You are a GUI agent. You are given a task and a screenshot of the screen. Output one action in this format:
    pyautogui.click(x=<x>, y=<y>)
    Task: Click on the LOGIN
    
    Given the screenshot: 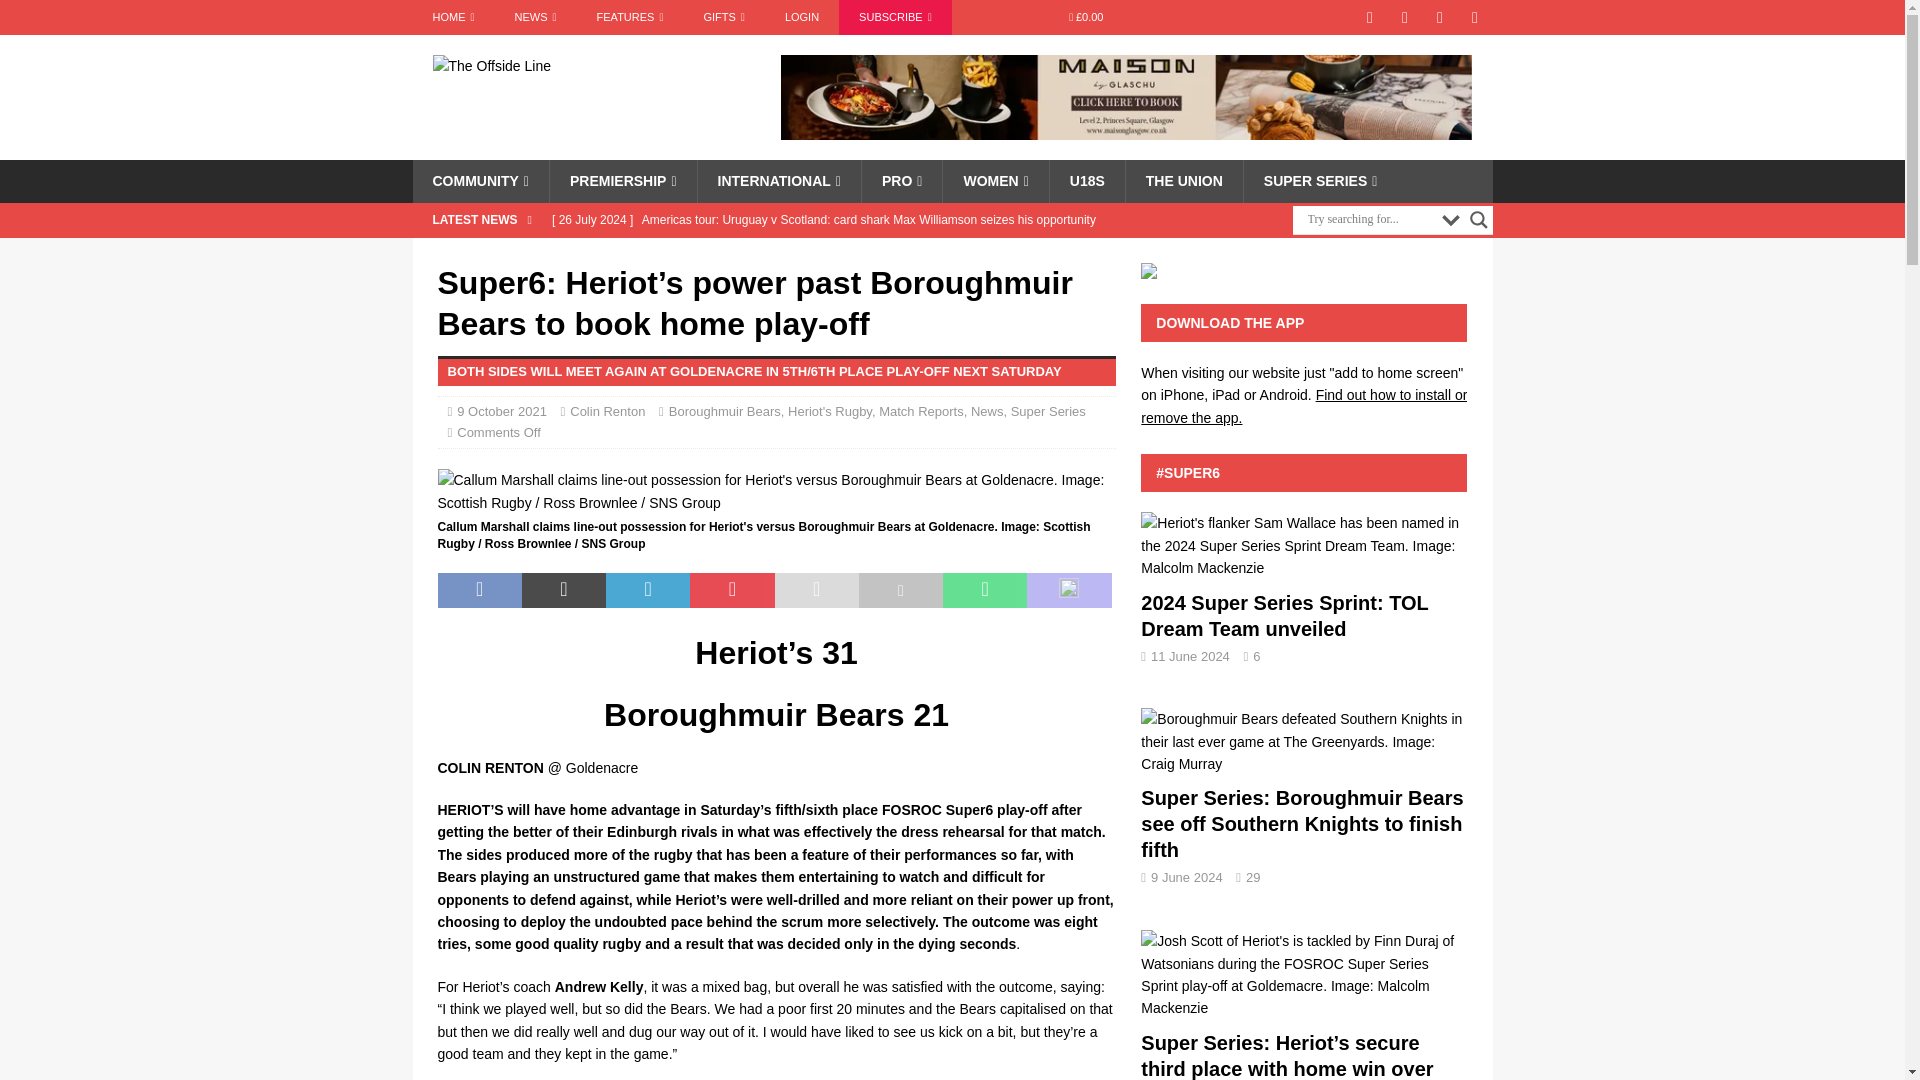 What is the action you would take?
    pyautogui.click(x=802, y=17)
    